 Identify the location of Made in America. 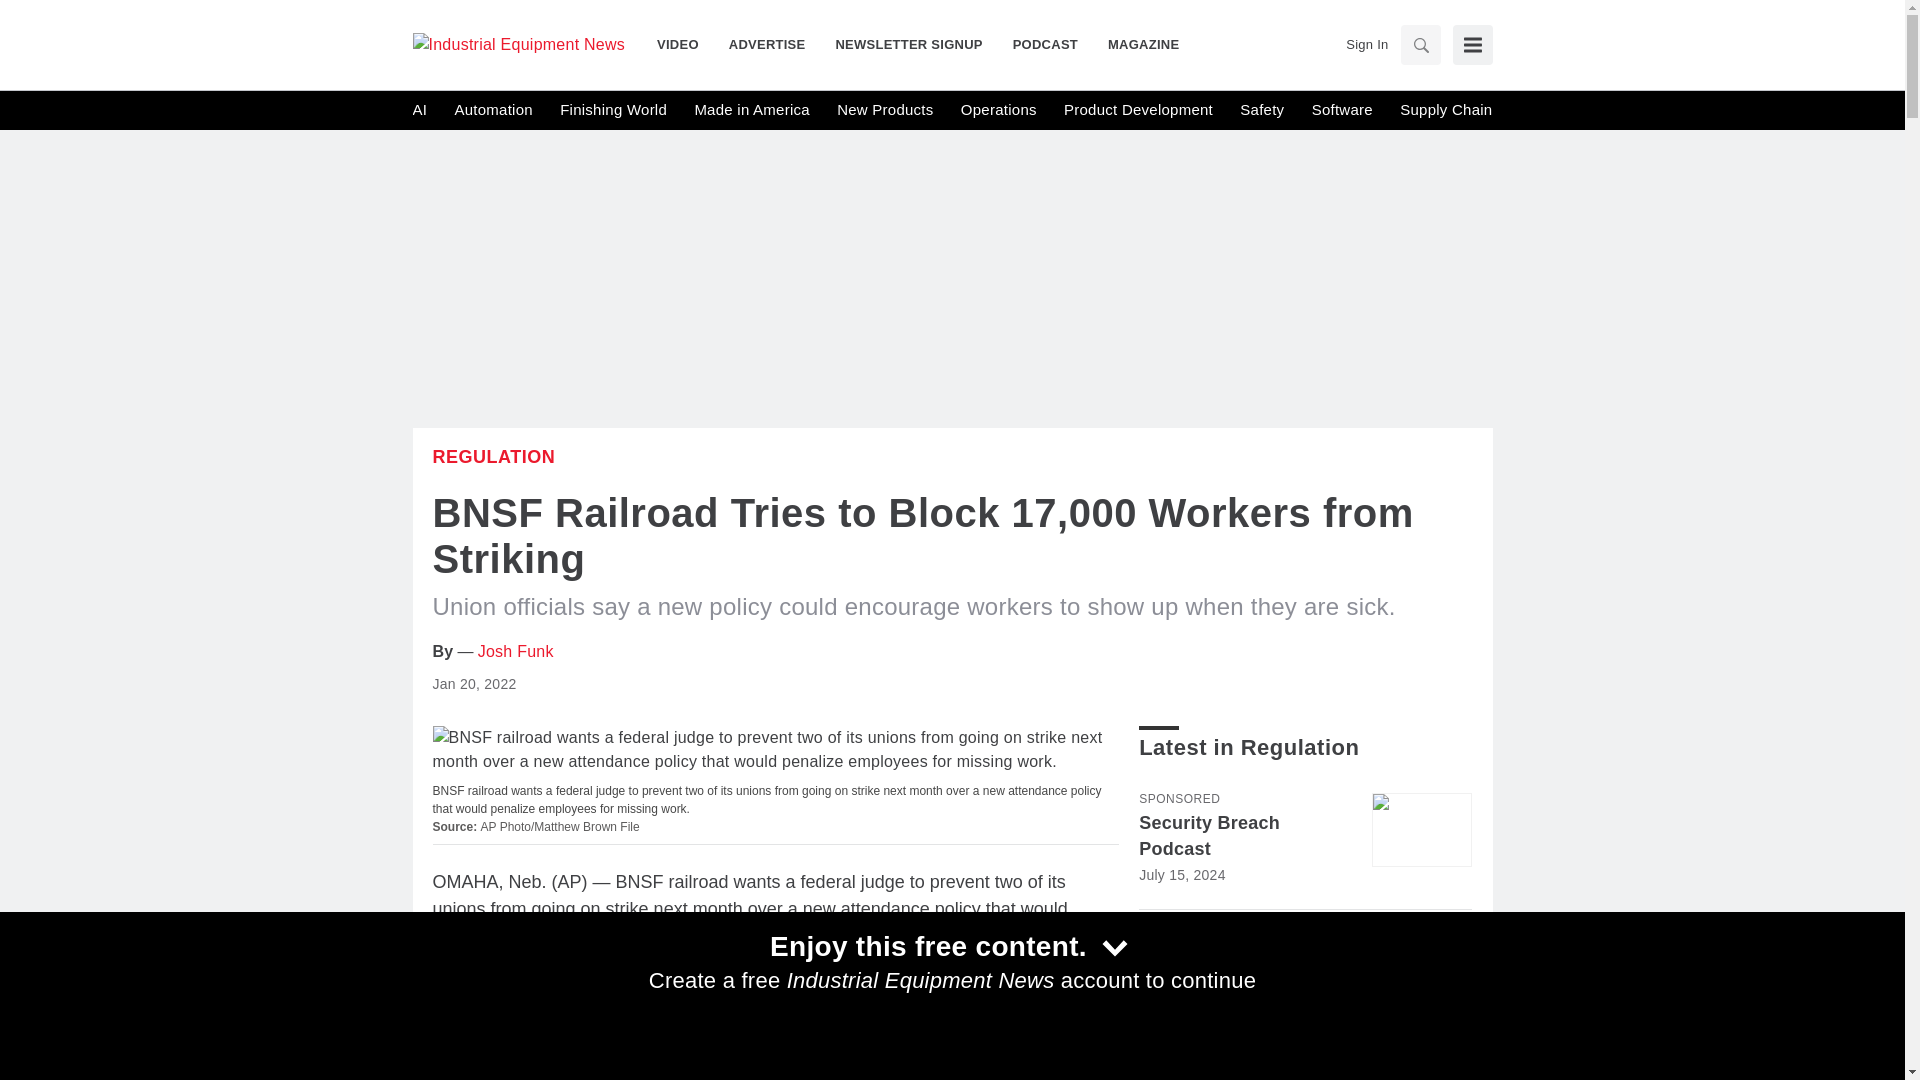
(750, 110).